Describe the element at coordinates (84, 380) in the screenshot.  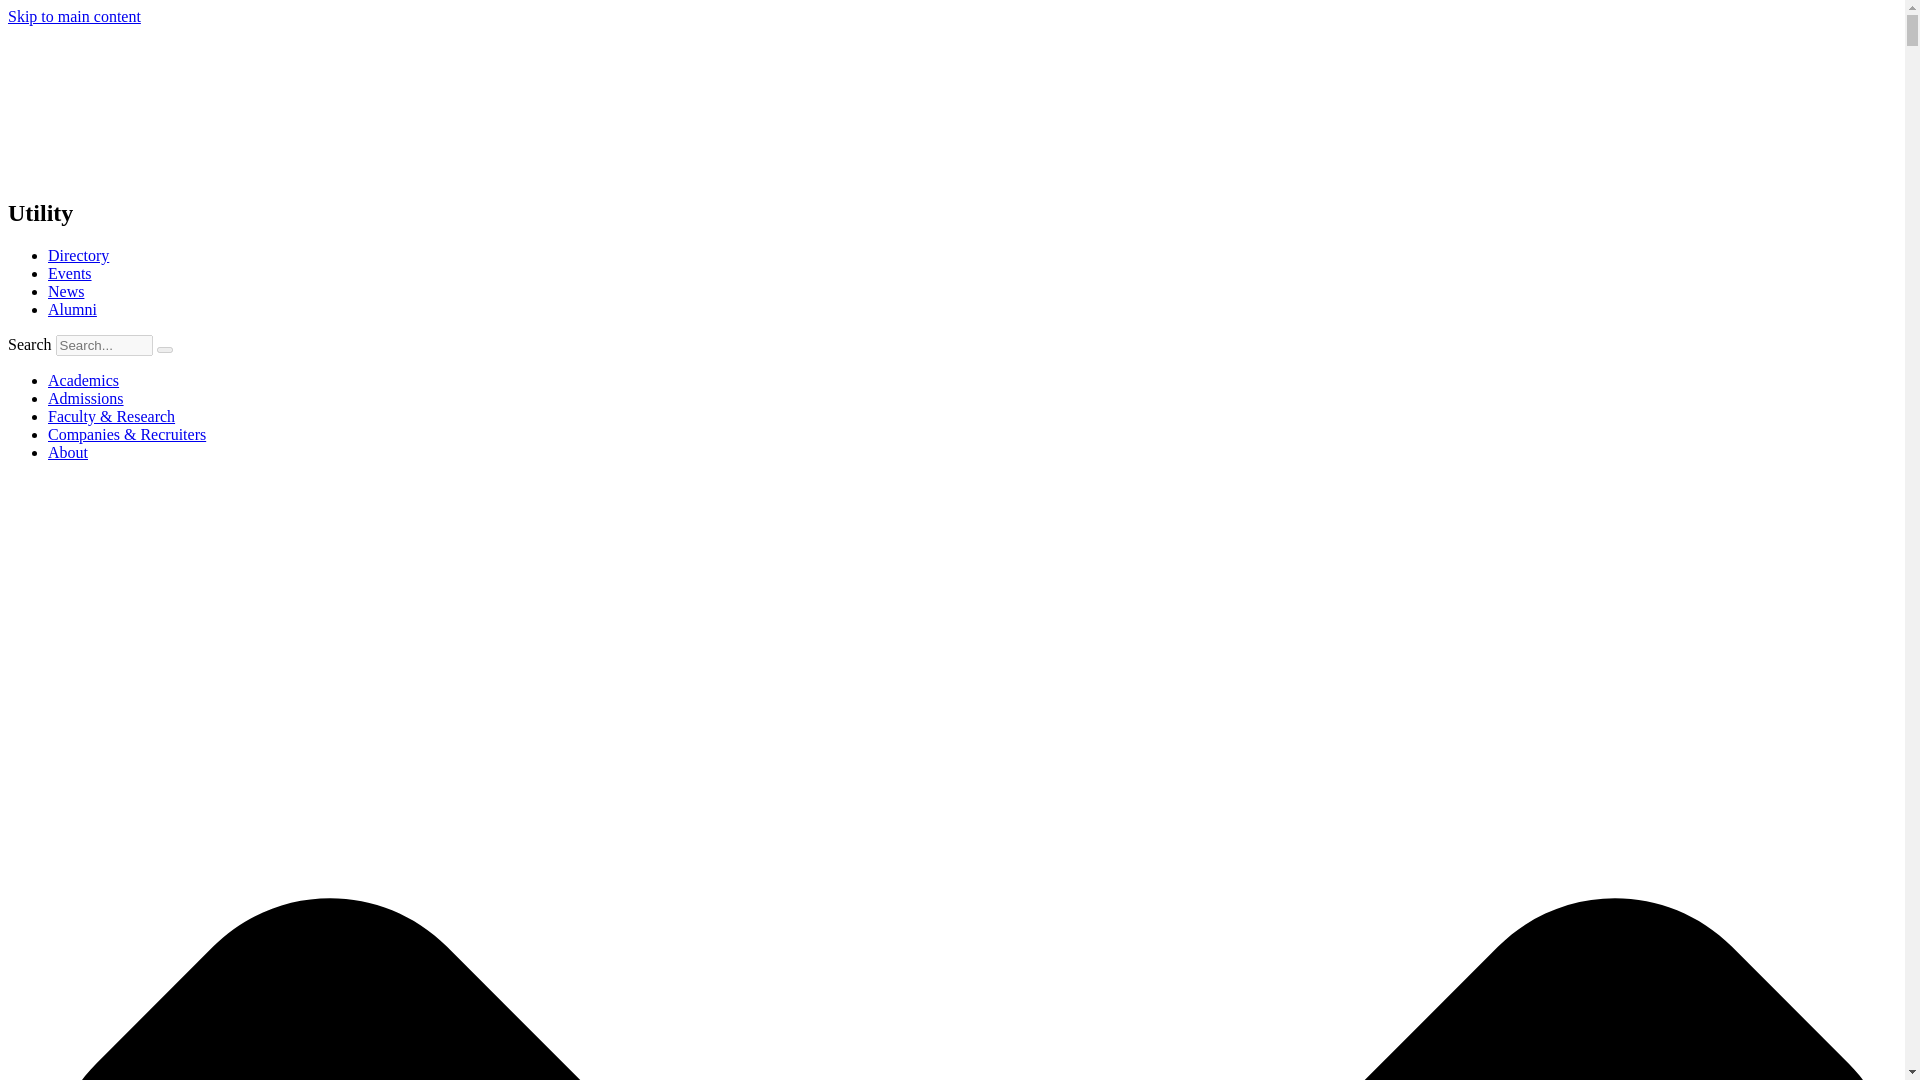
I see `Academics` at that location.